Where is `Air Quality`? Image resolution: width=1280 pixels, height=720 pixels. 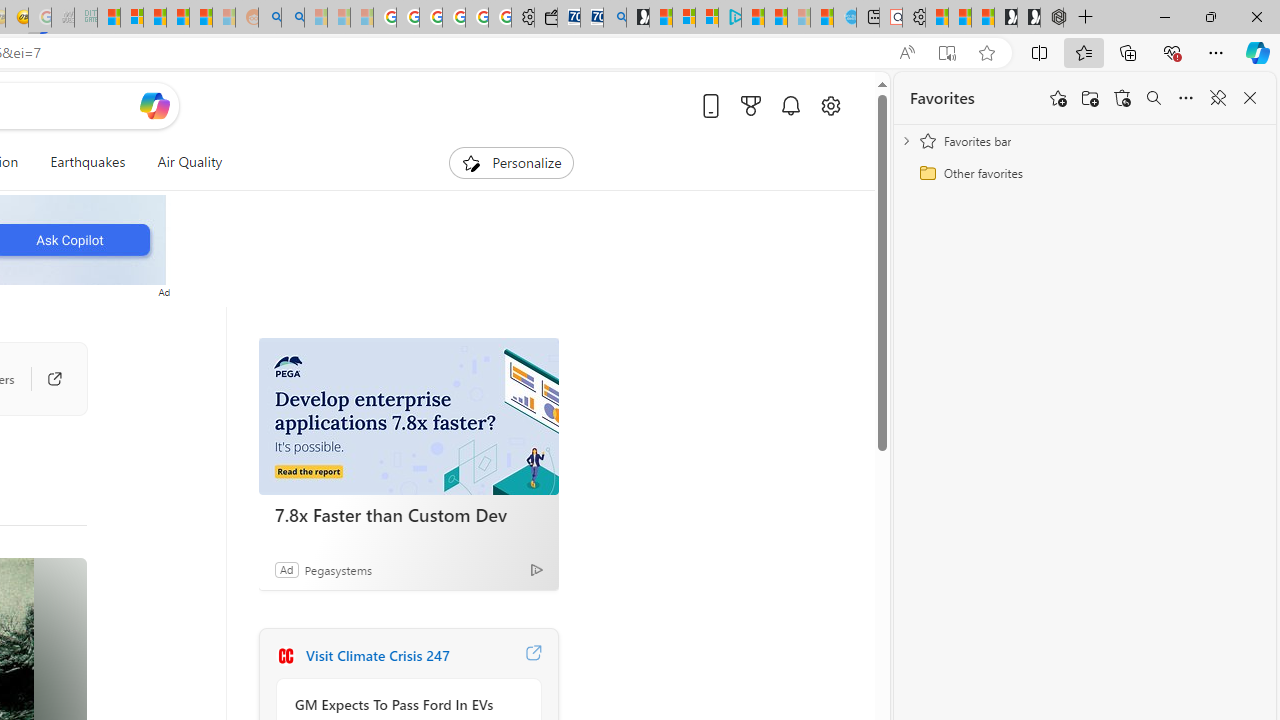
Air Quality is located at coordinates (181, 162).